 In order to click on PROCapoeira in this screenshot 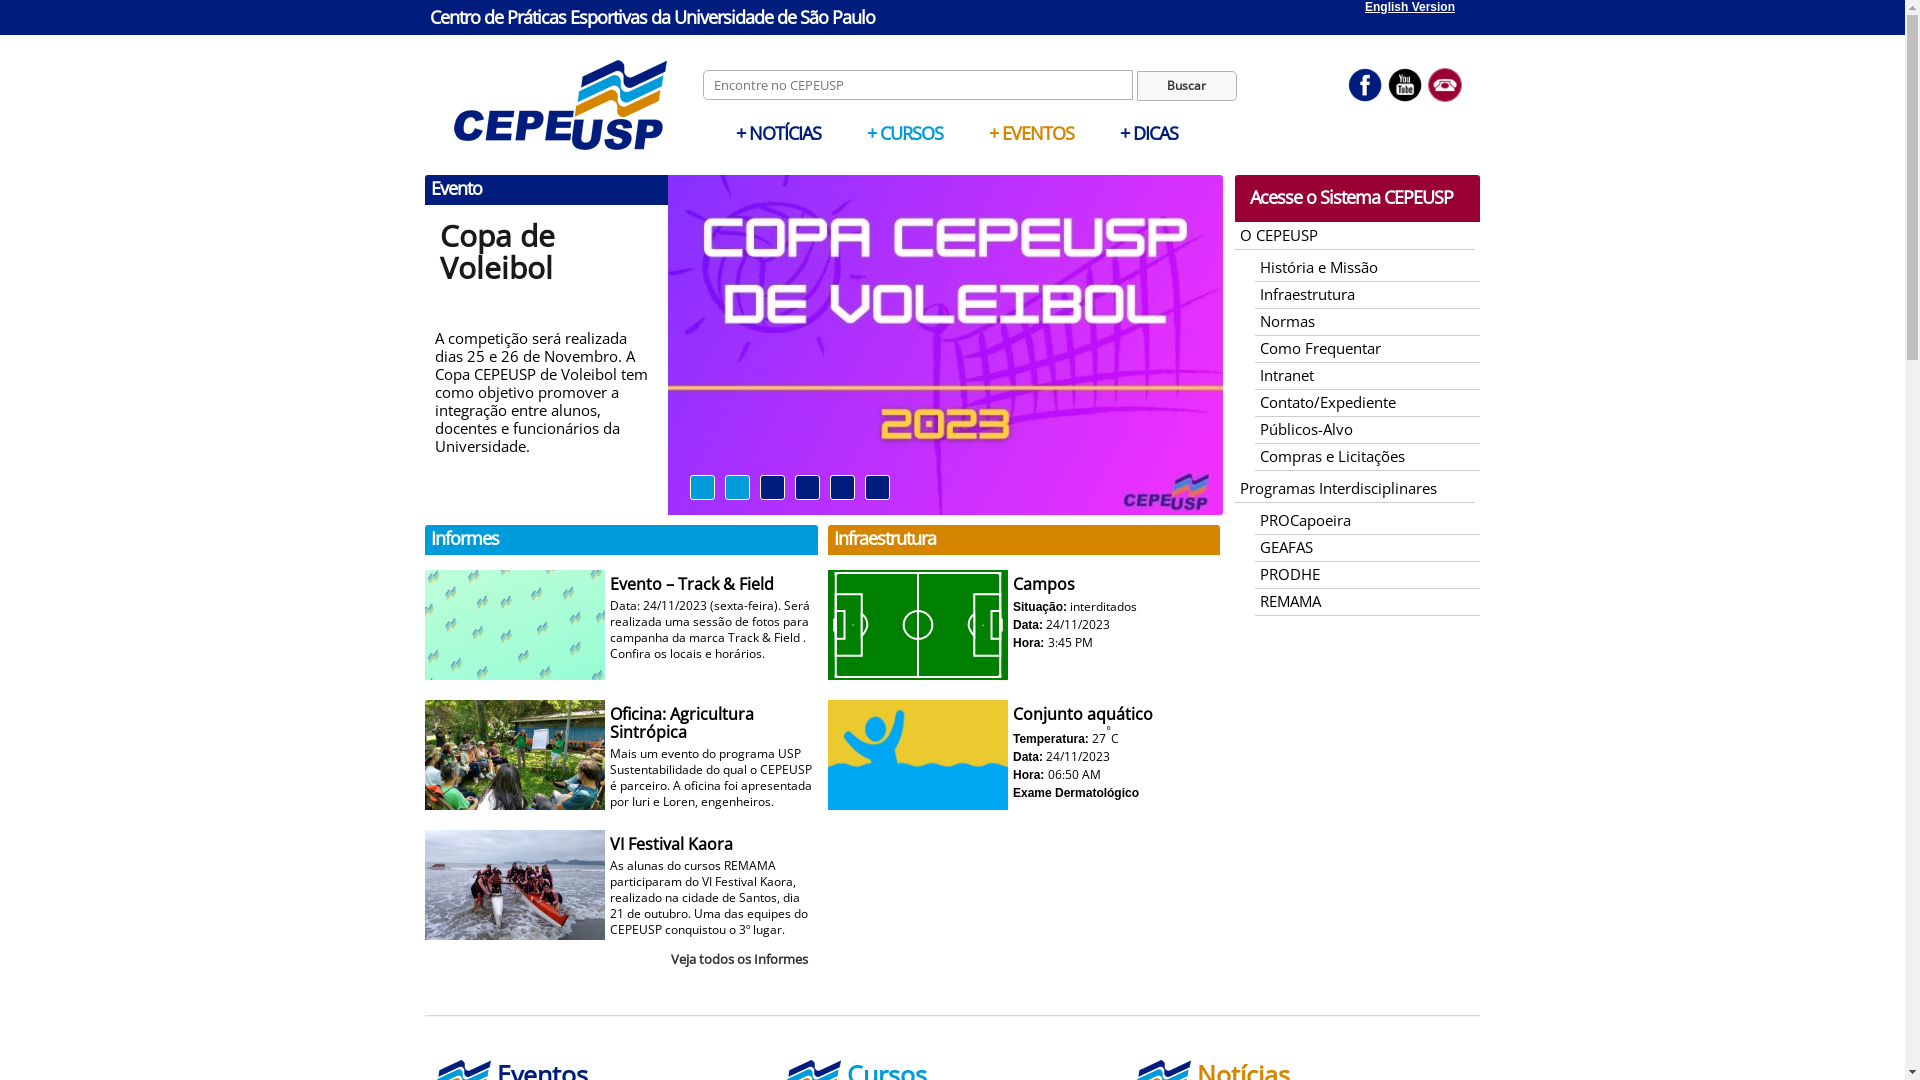, I will do `click(1306, 520)`.